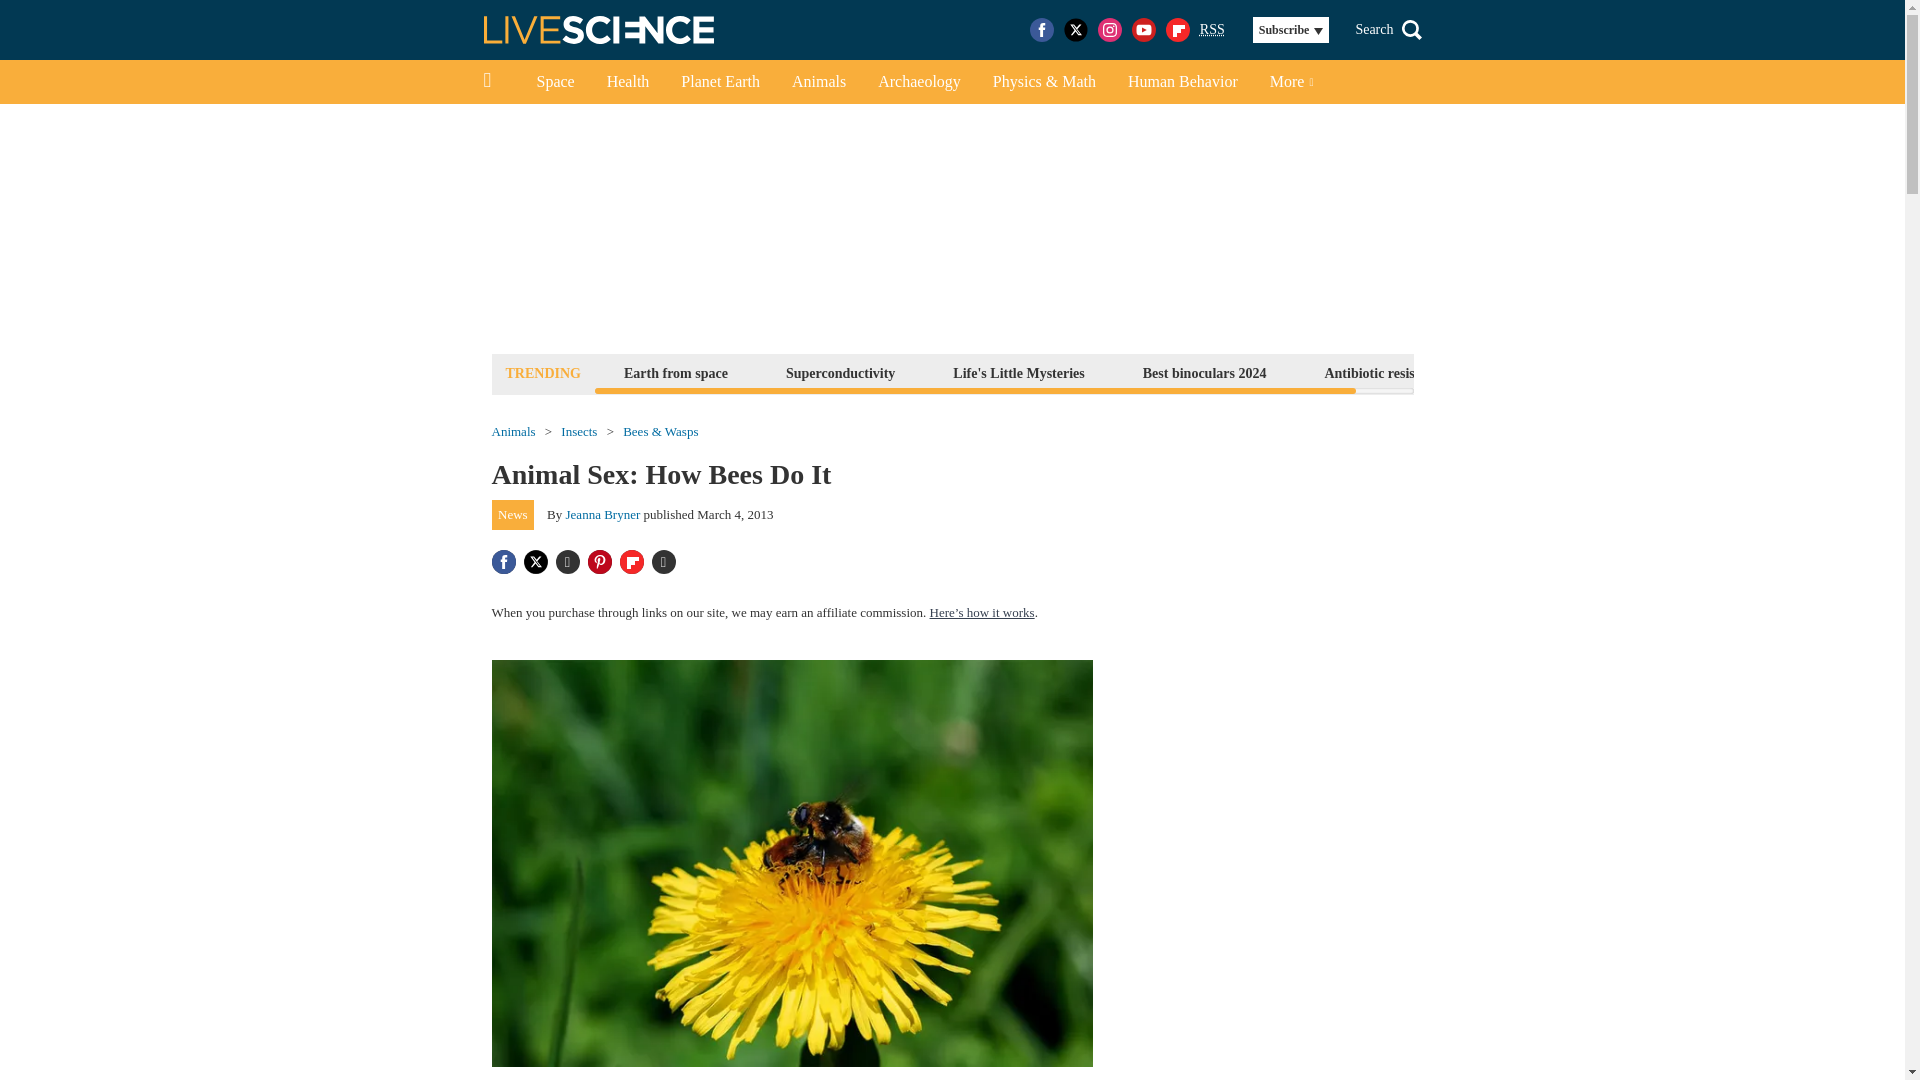 The image size is (1920, 1080). What do you see at coordinates (676, 372) in the screenshot?
I see `Earth from space` at bounding box center [676, 372].